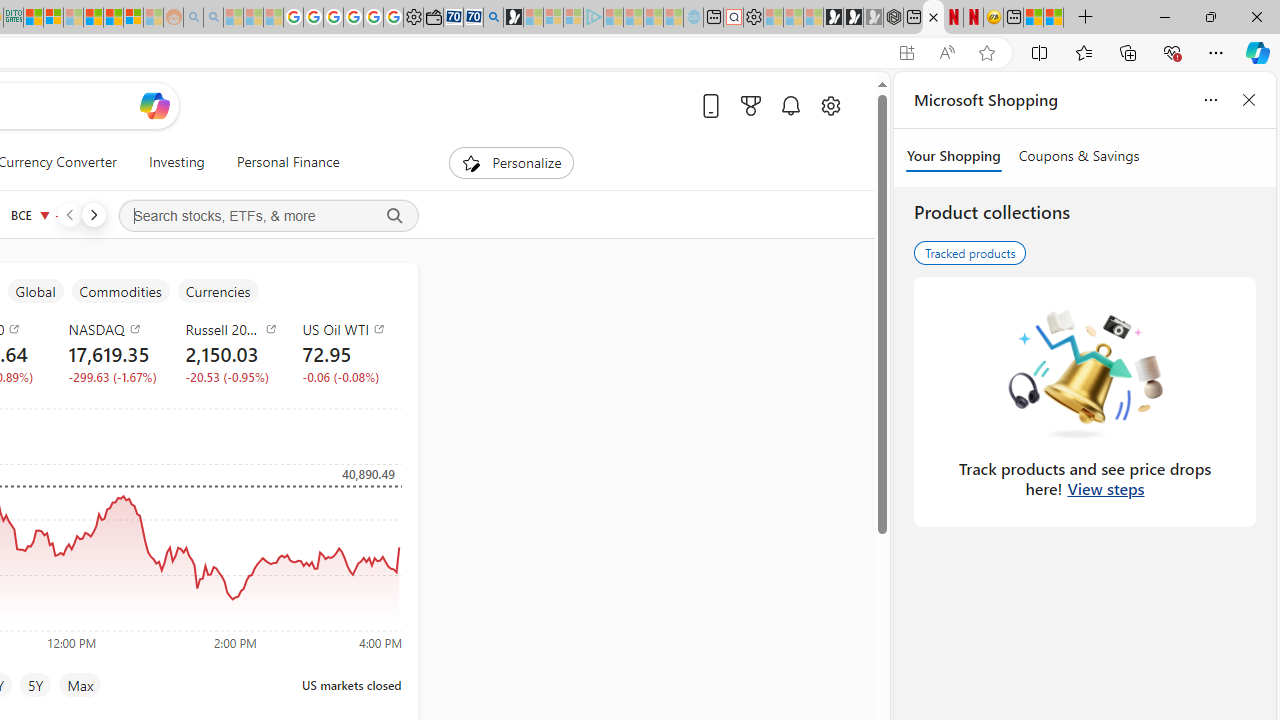 This screenshot has height=720, width=1280. I want to click on Russell 2000, so click(232, 328).